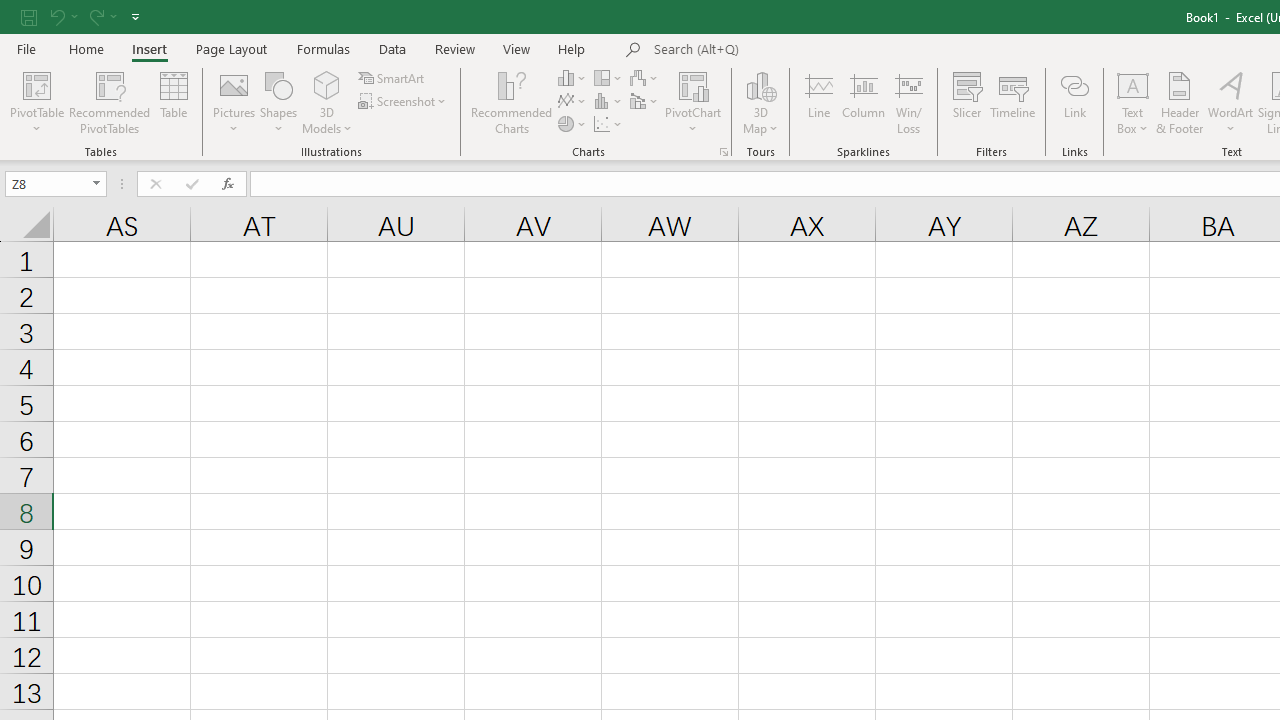 The width and height of the screenshot is (1280, 720). I want to click on View, so click(517, 48).